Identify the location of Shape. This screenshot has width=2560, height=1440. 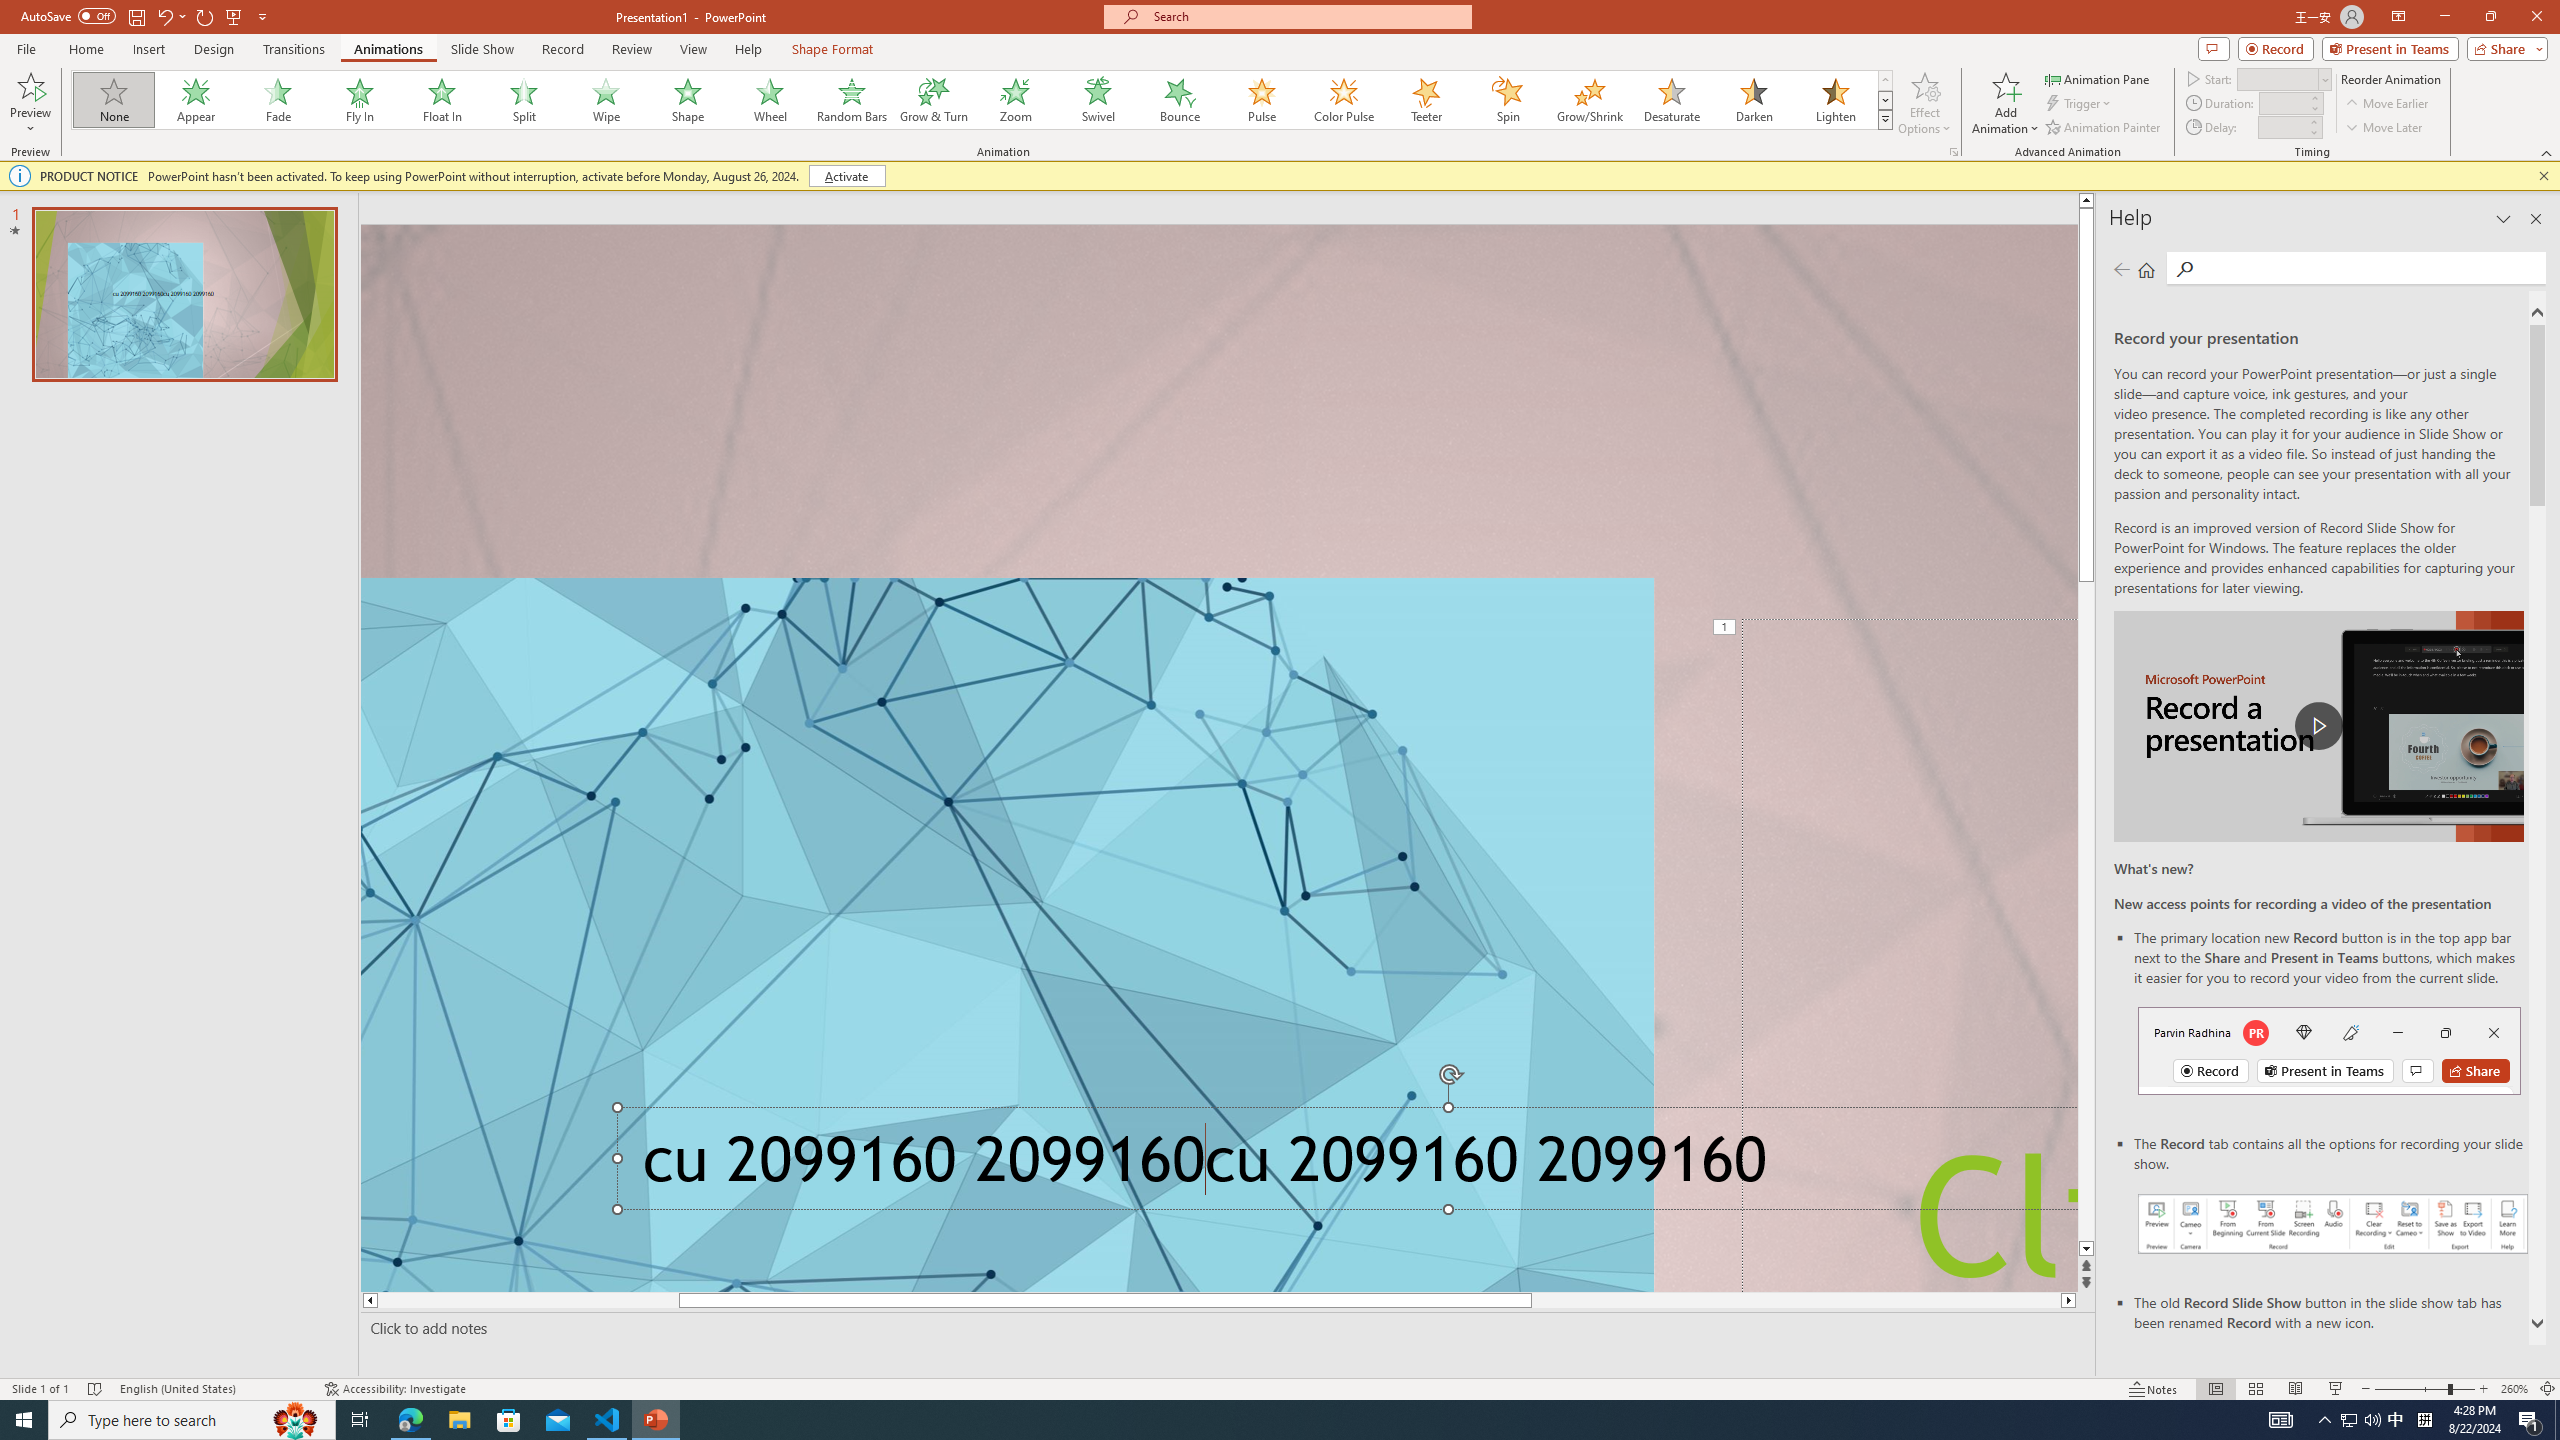
(688, 100).